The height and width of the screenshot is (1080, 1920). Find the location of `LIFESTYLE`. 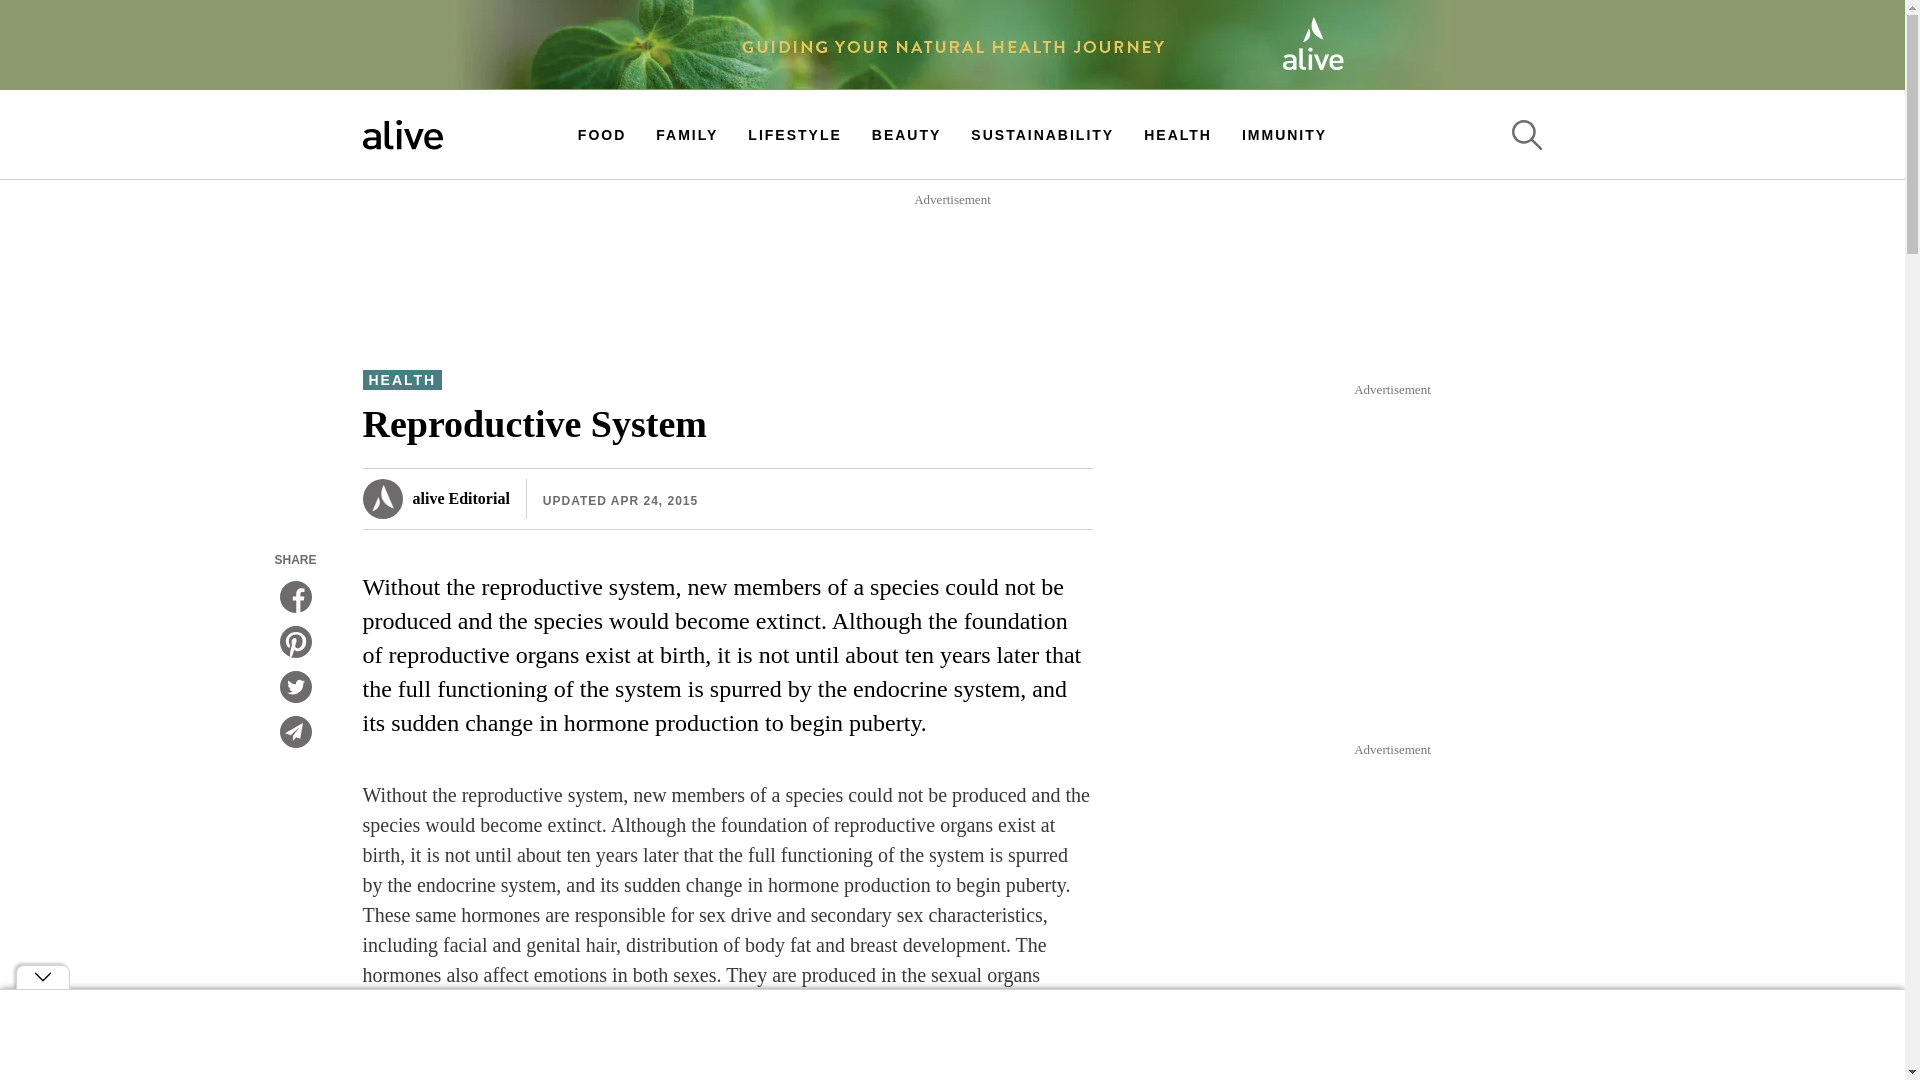

LIFESTYLE is located at coordinates (794, 134).